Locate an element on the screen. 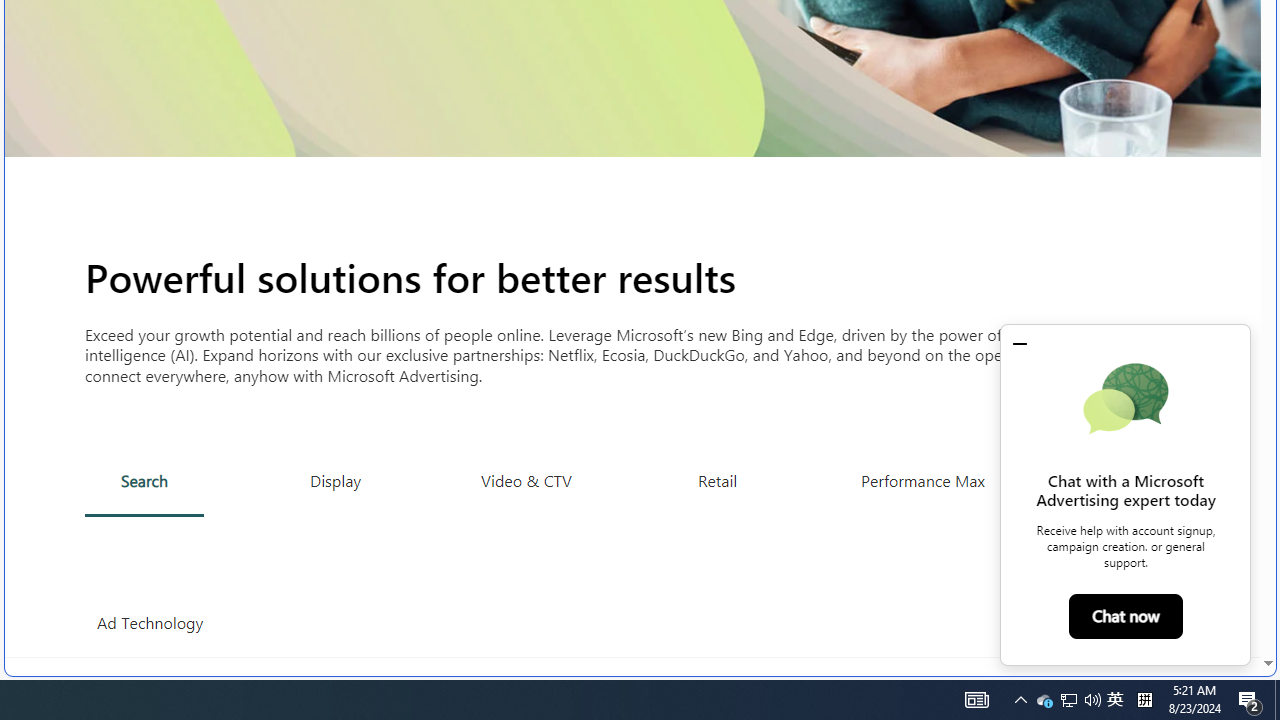 The height and width of the screenshot is (720, 1280). Ad Technology is located at coordinates (150, 623).